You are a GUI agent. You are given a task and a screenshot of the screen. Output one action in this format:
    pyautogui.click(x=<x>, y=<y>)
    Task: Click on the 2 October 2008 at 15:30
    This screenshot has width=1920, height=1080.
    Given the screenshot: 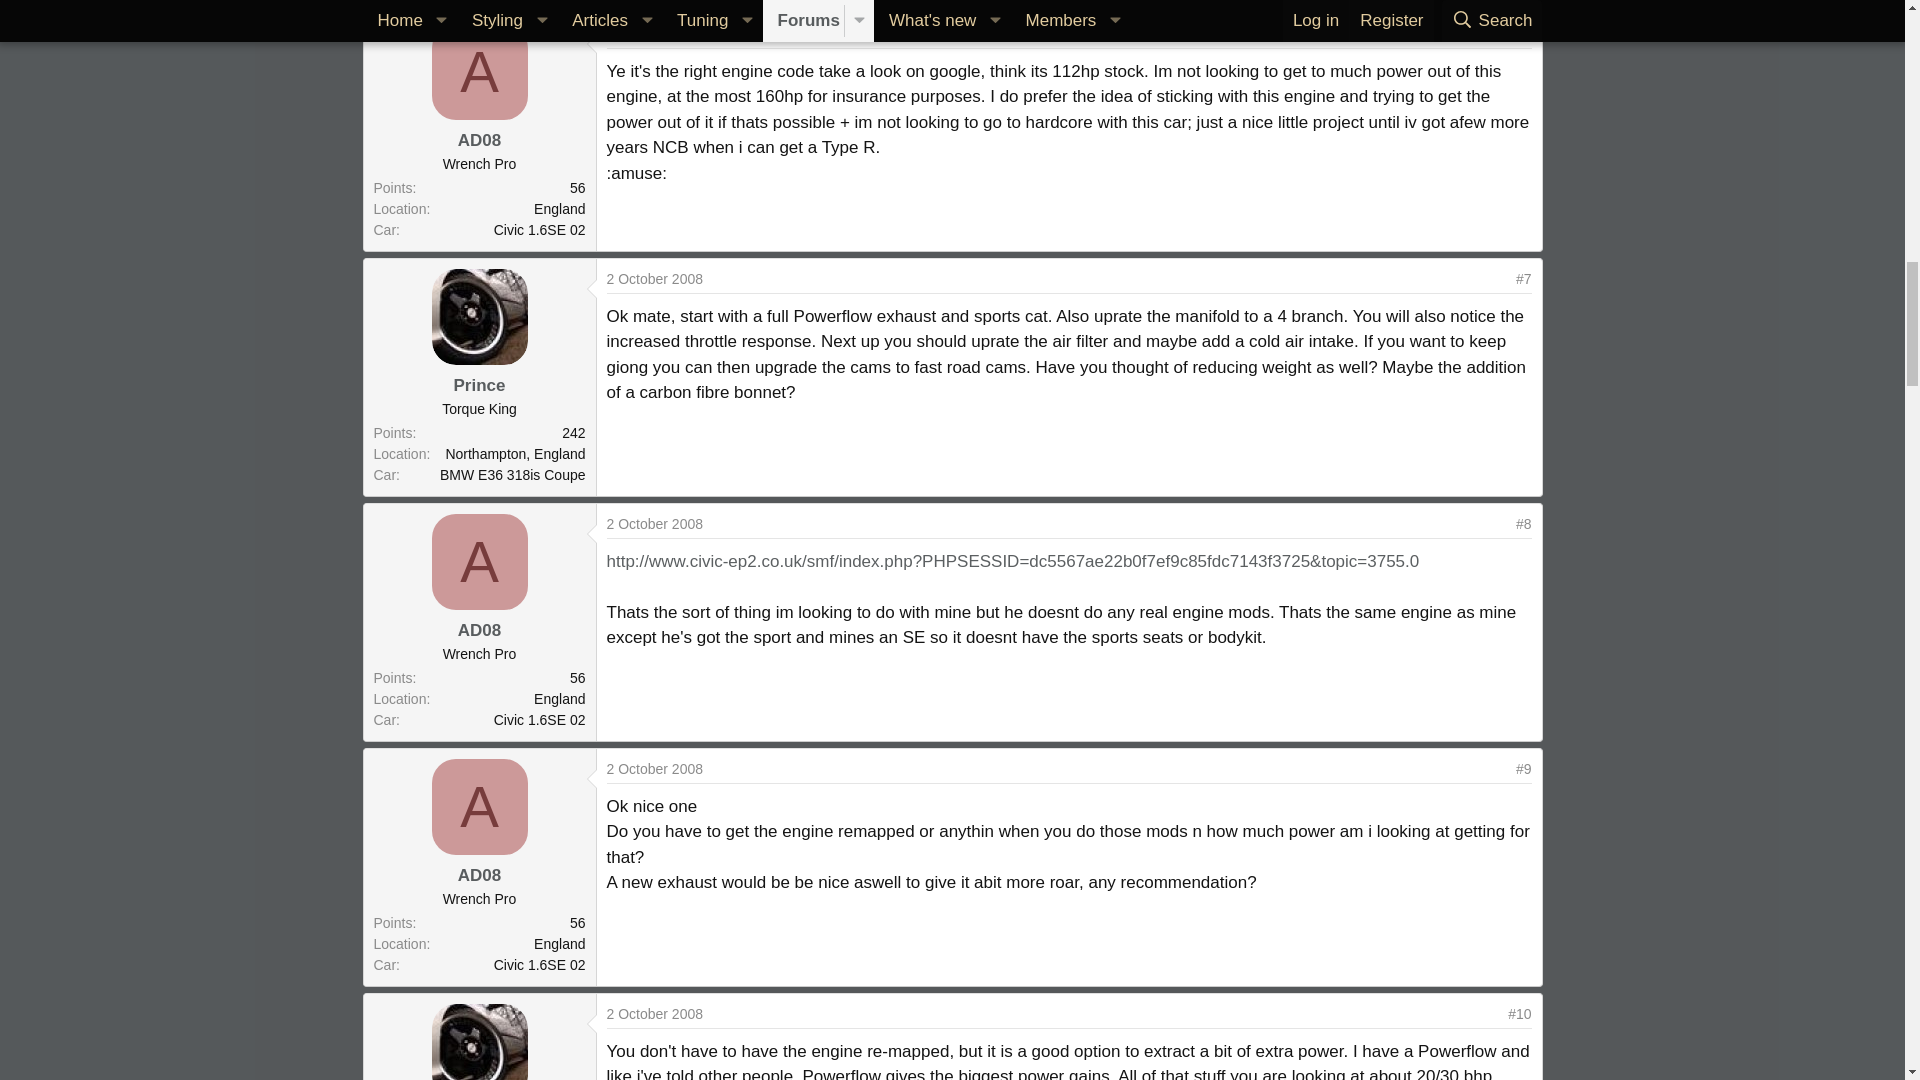 What is the action you would take?
    pyautogui.click(x=654, y=279)
    